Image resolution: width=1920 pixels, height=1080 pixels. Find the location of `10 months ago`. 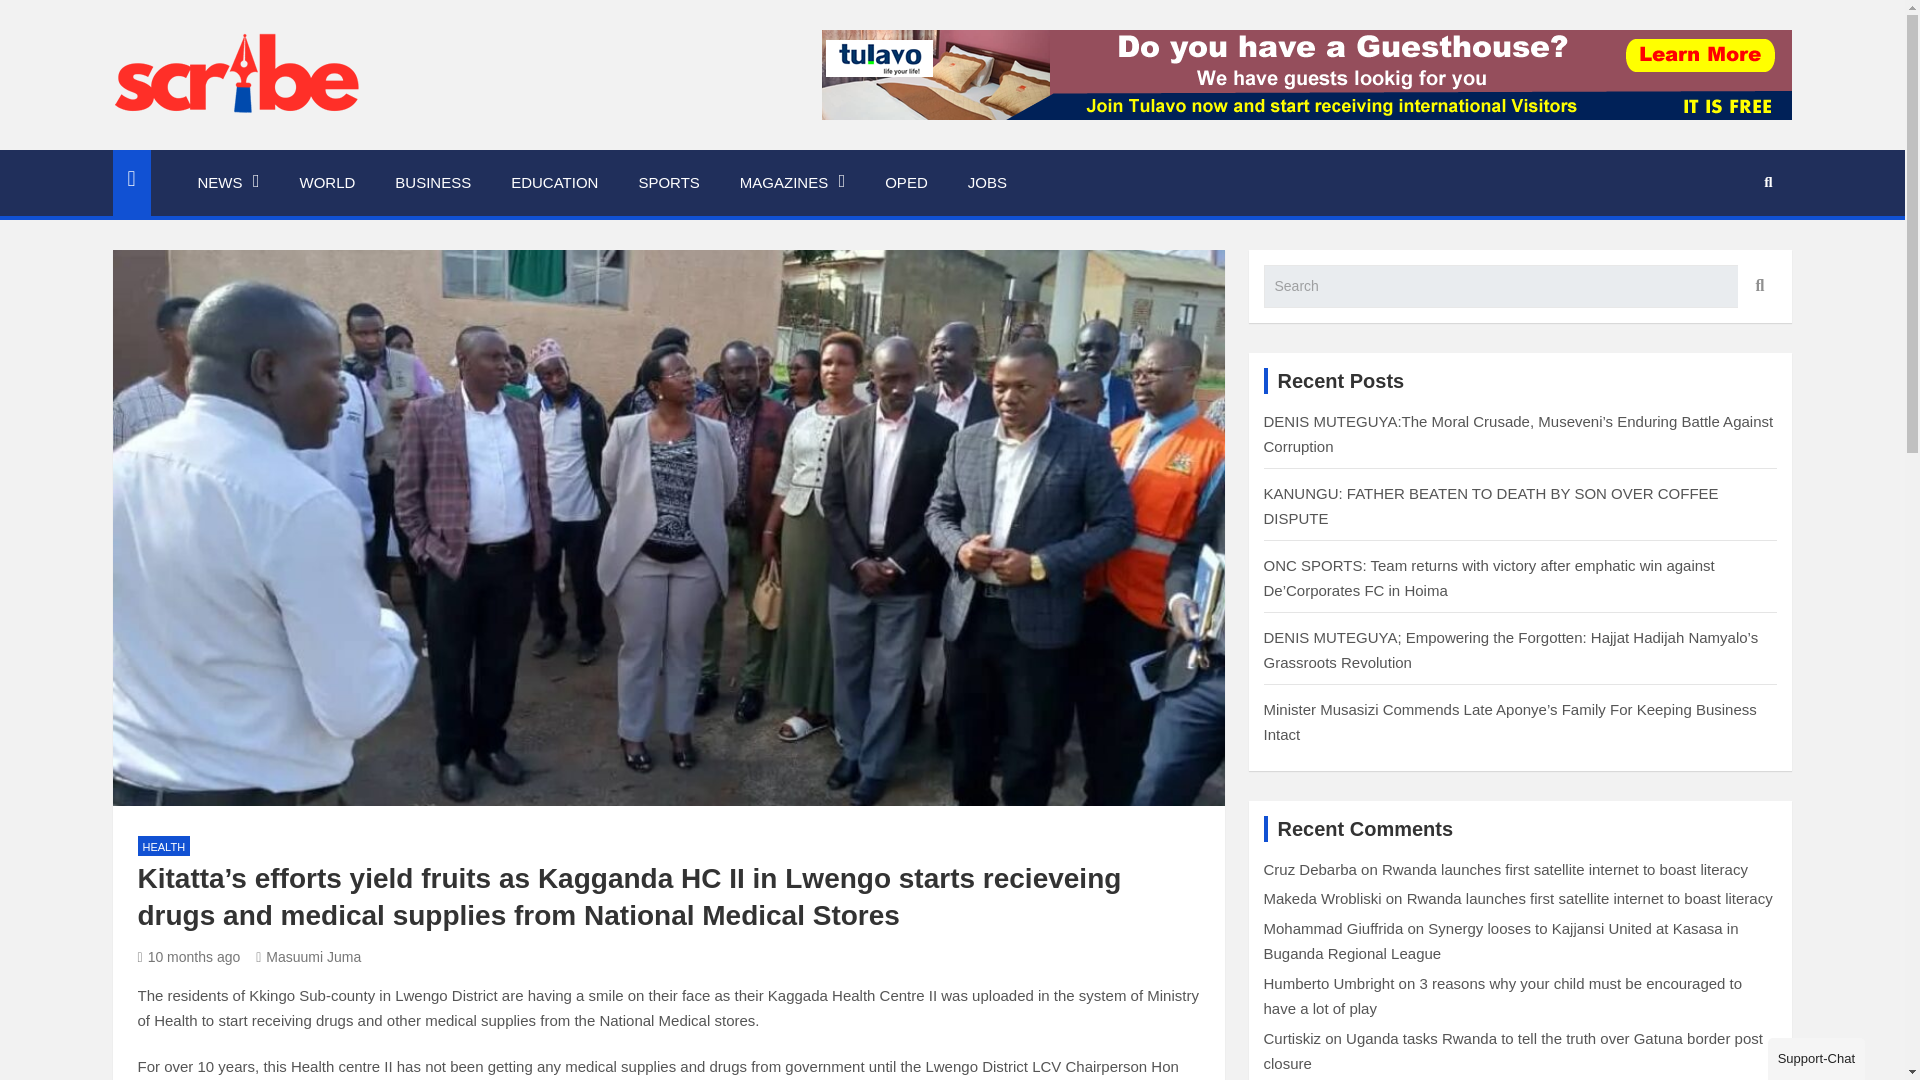

10 months ago is located at coordinates (190, 957).